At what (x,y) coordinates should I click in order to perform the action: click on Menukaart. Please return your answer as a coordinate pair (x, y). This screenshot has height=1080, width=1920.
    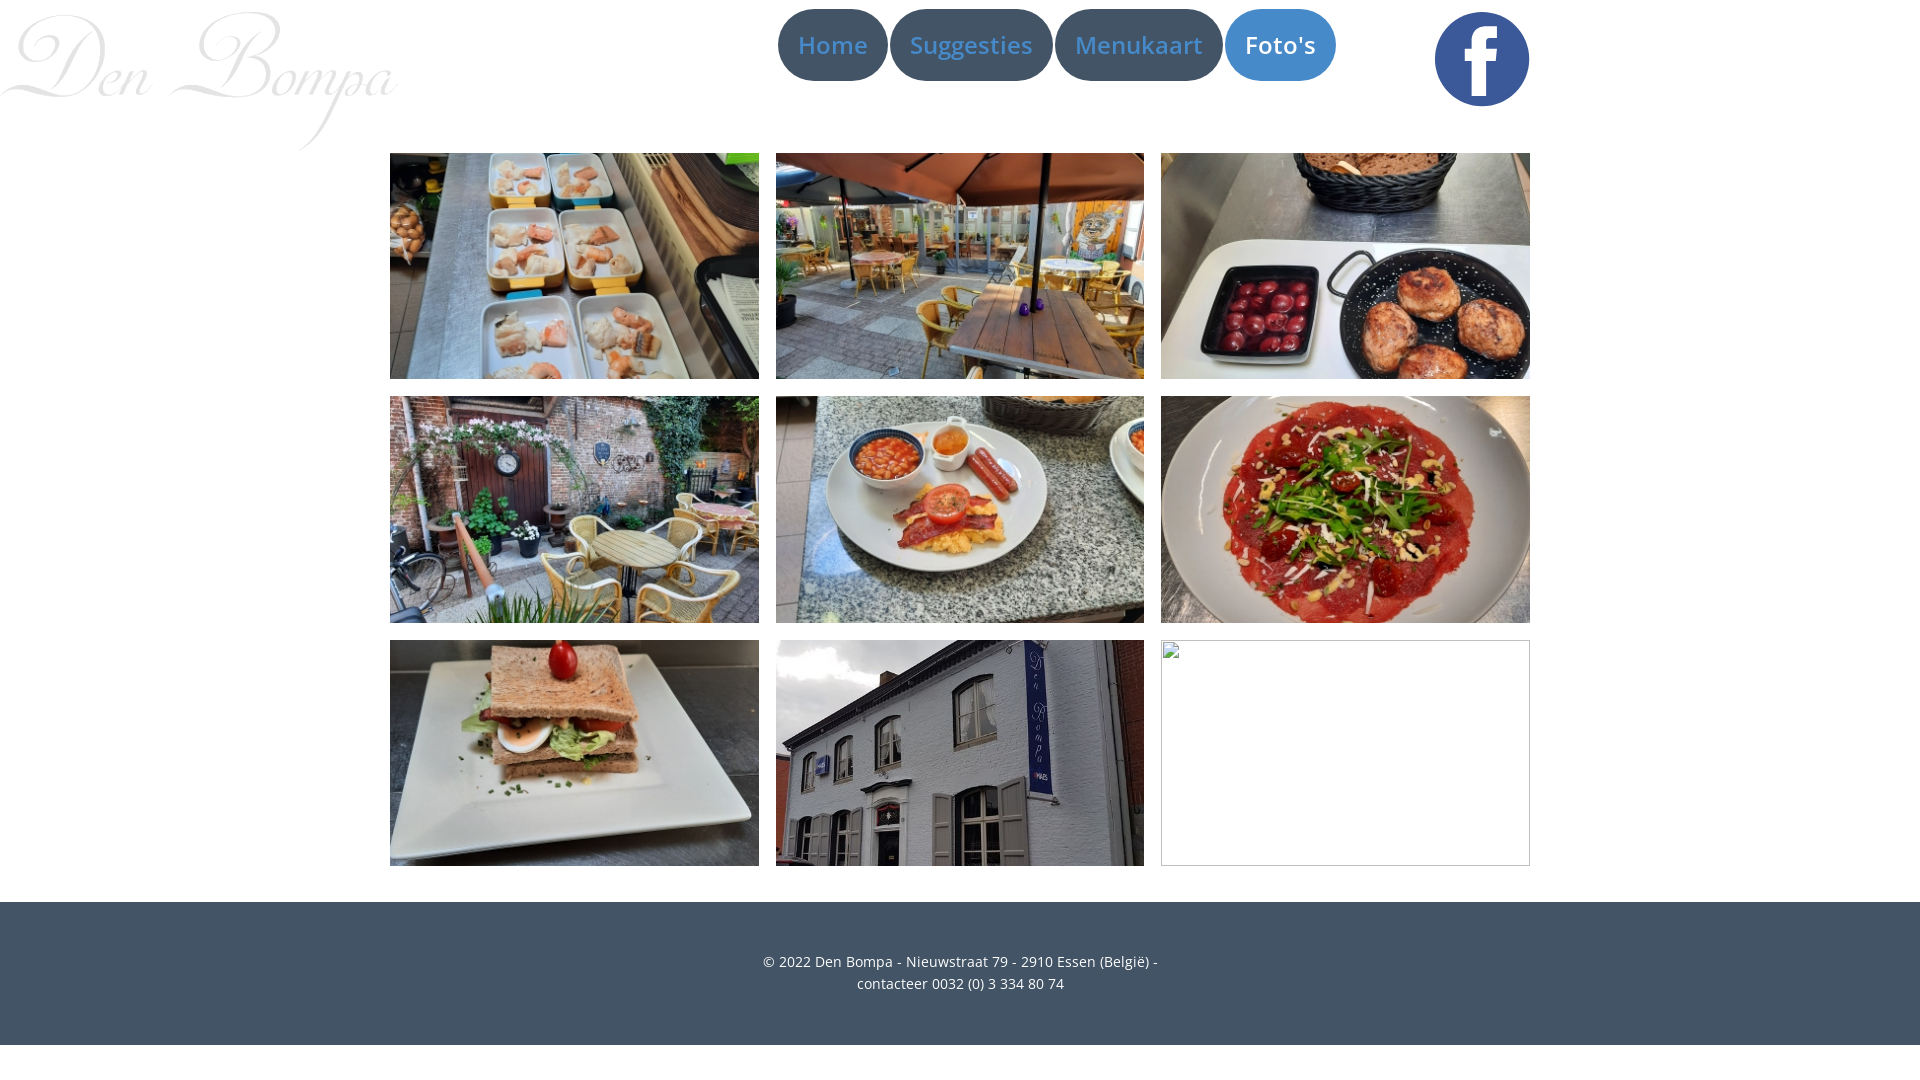
    Looking at the image, I should click on (1139, 45).